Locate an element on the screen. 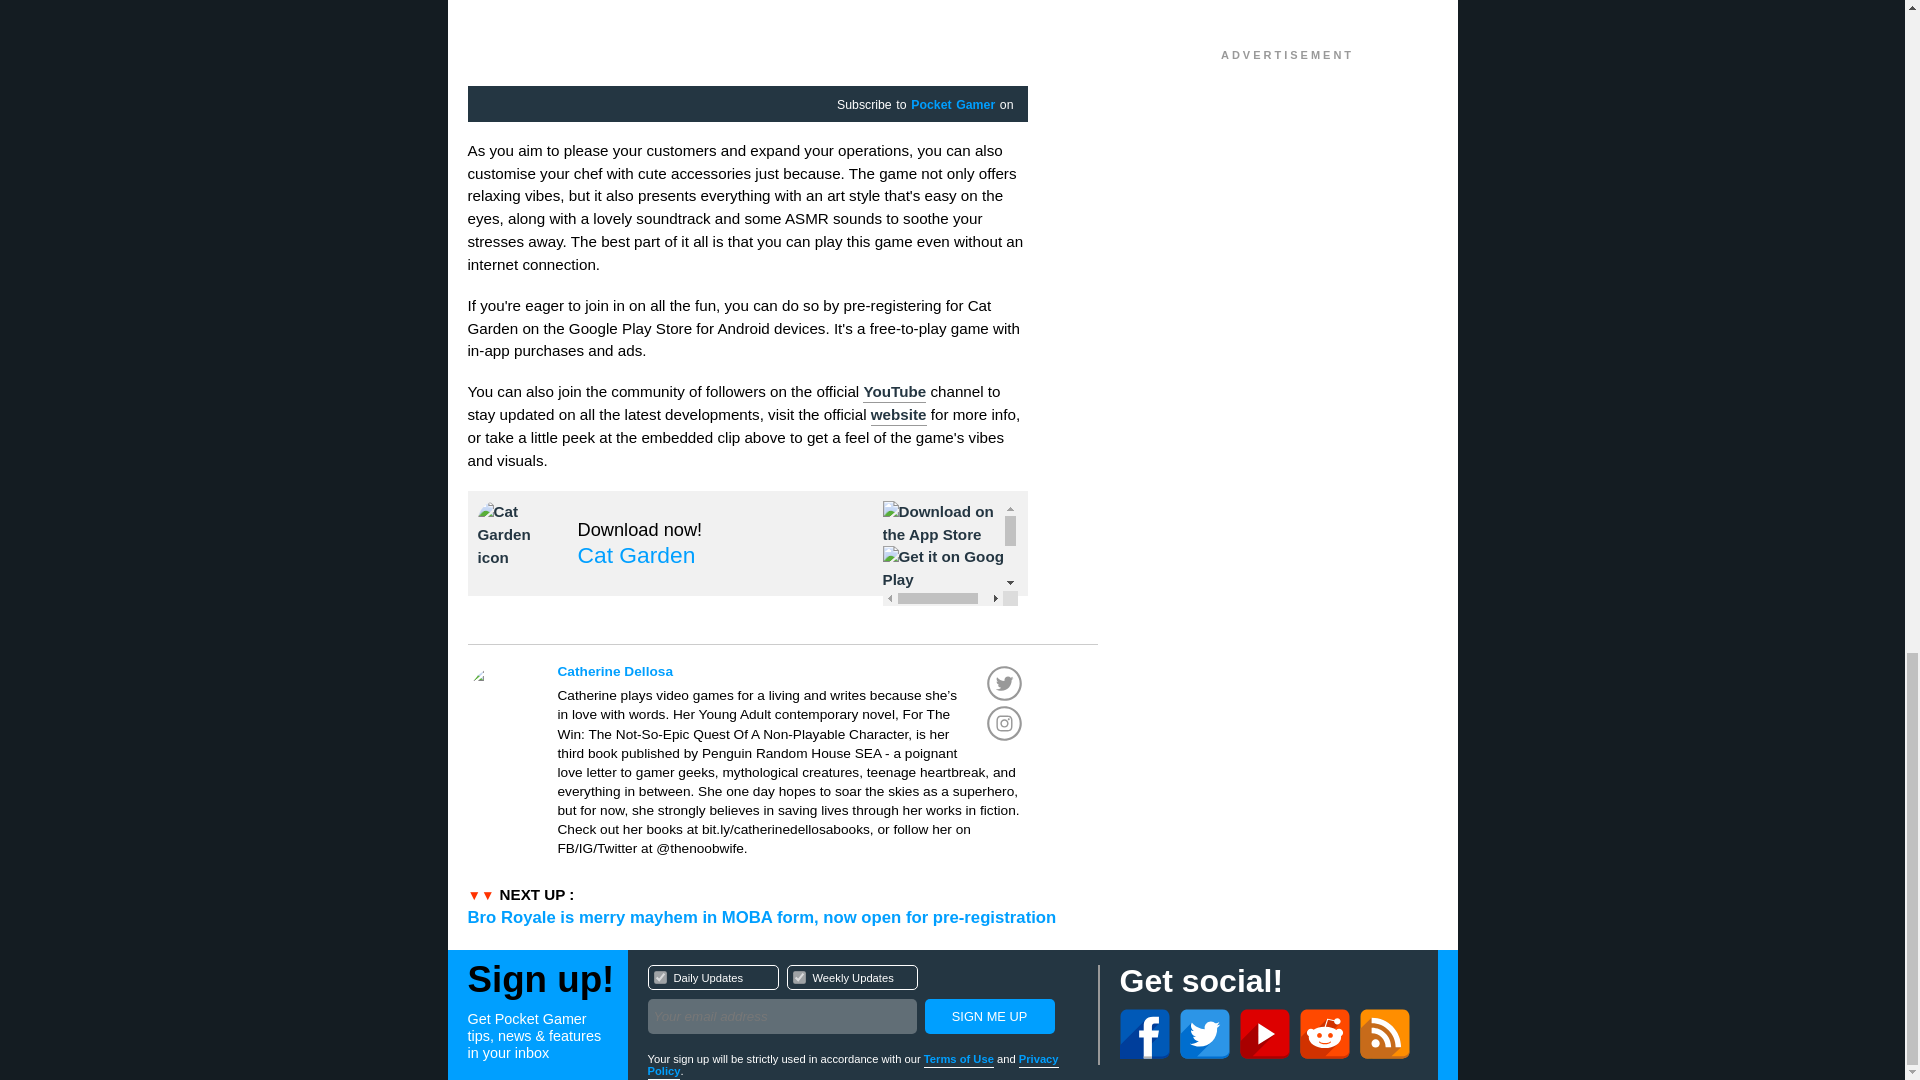 Image resolution: width=1920 pixels, height=1080 pixels. website is located at coordinates (660, 976).